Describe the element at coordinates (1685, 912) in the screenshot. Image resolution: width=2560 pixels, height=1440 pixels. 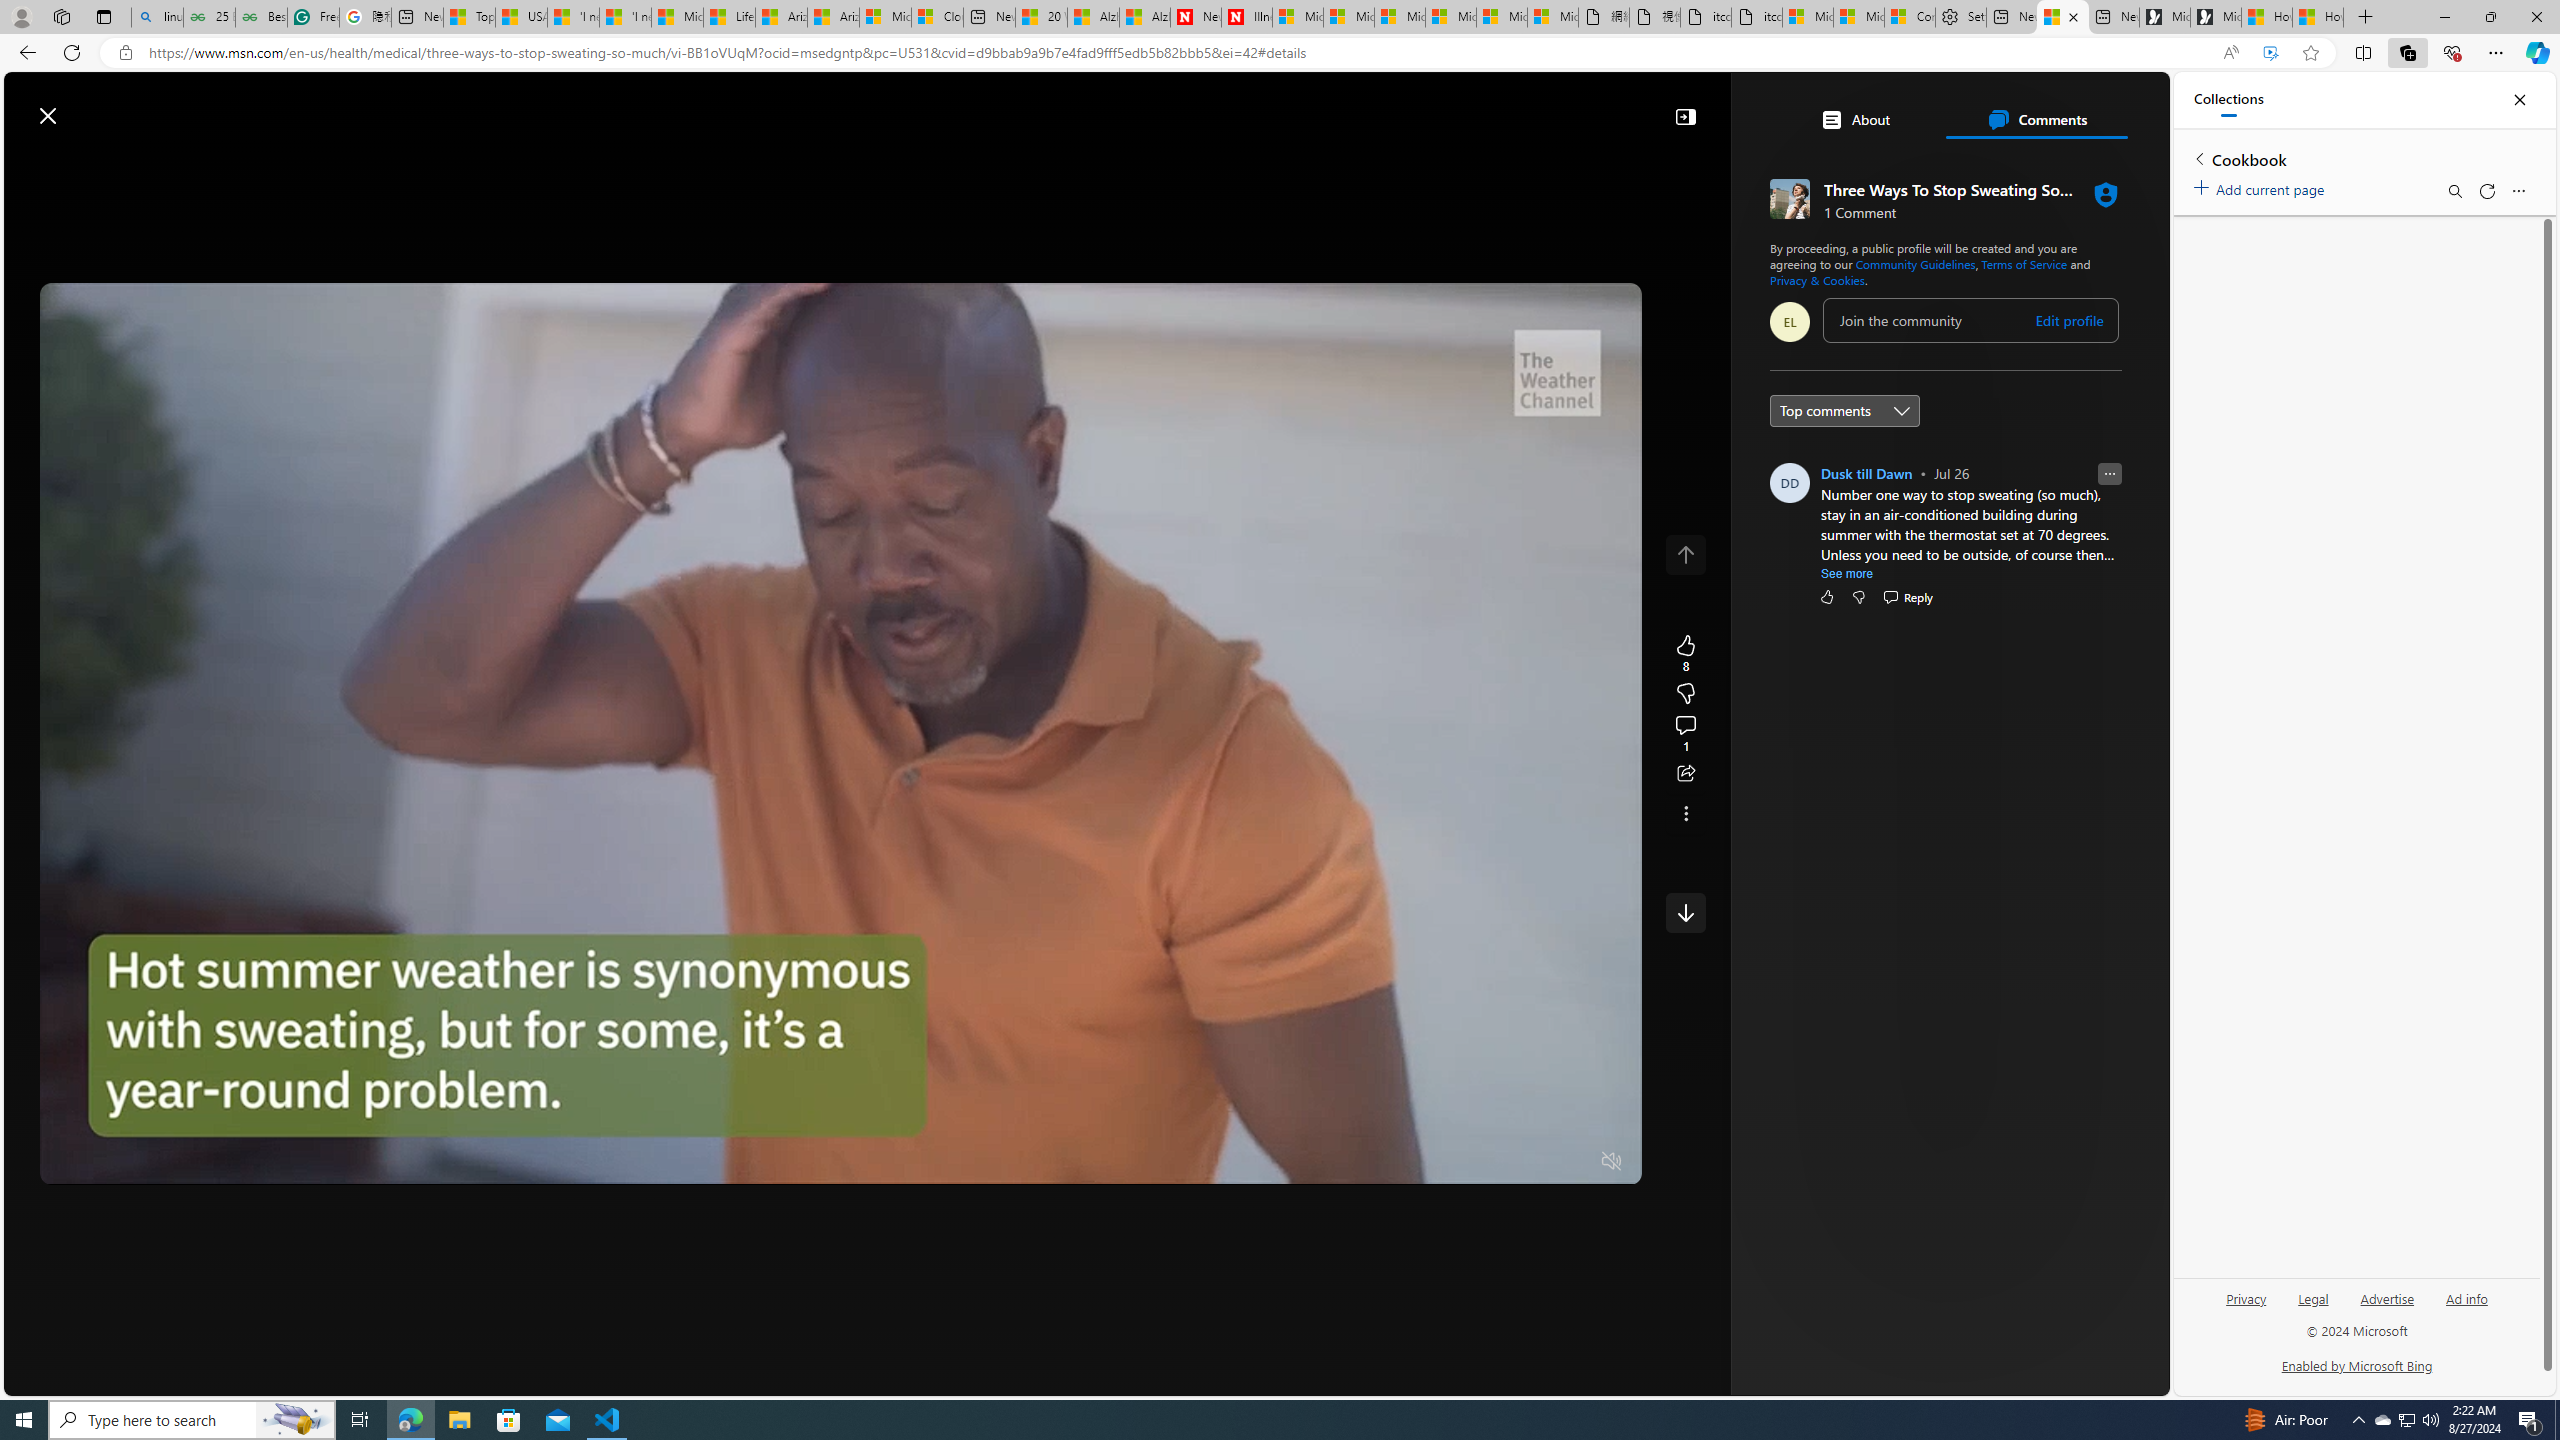
I see `Class: control` at that location.